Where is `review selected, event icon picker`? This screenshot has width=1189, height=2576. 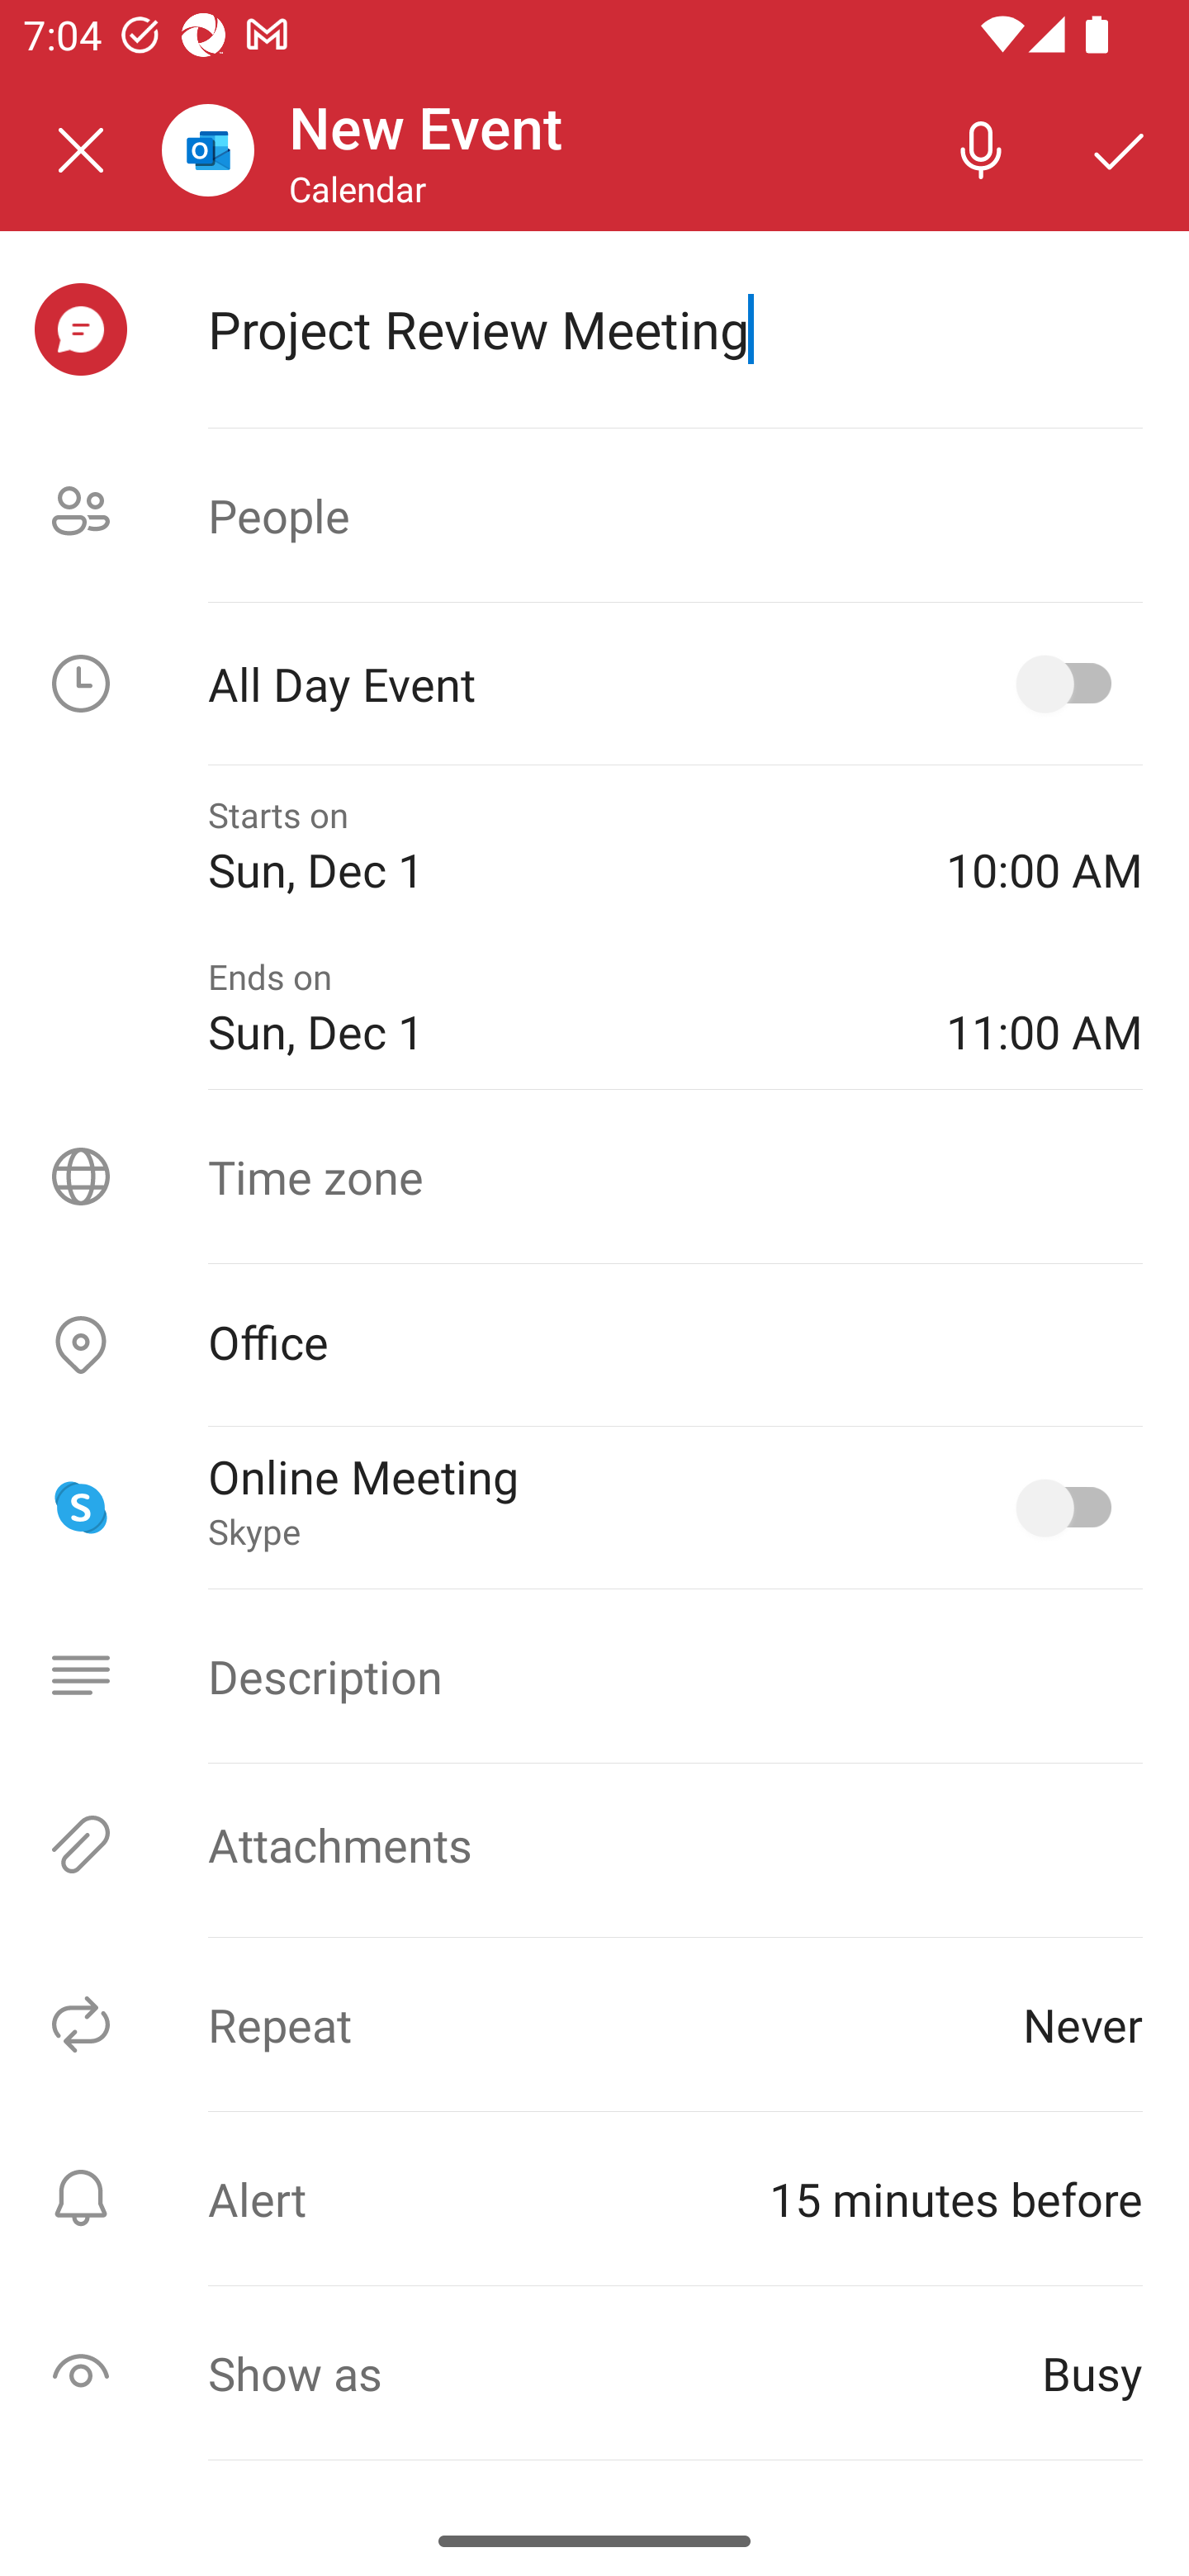 review selected, event icon picker is located at coordinates (81, 329).